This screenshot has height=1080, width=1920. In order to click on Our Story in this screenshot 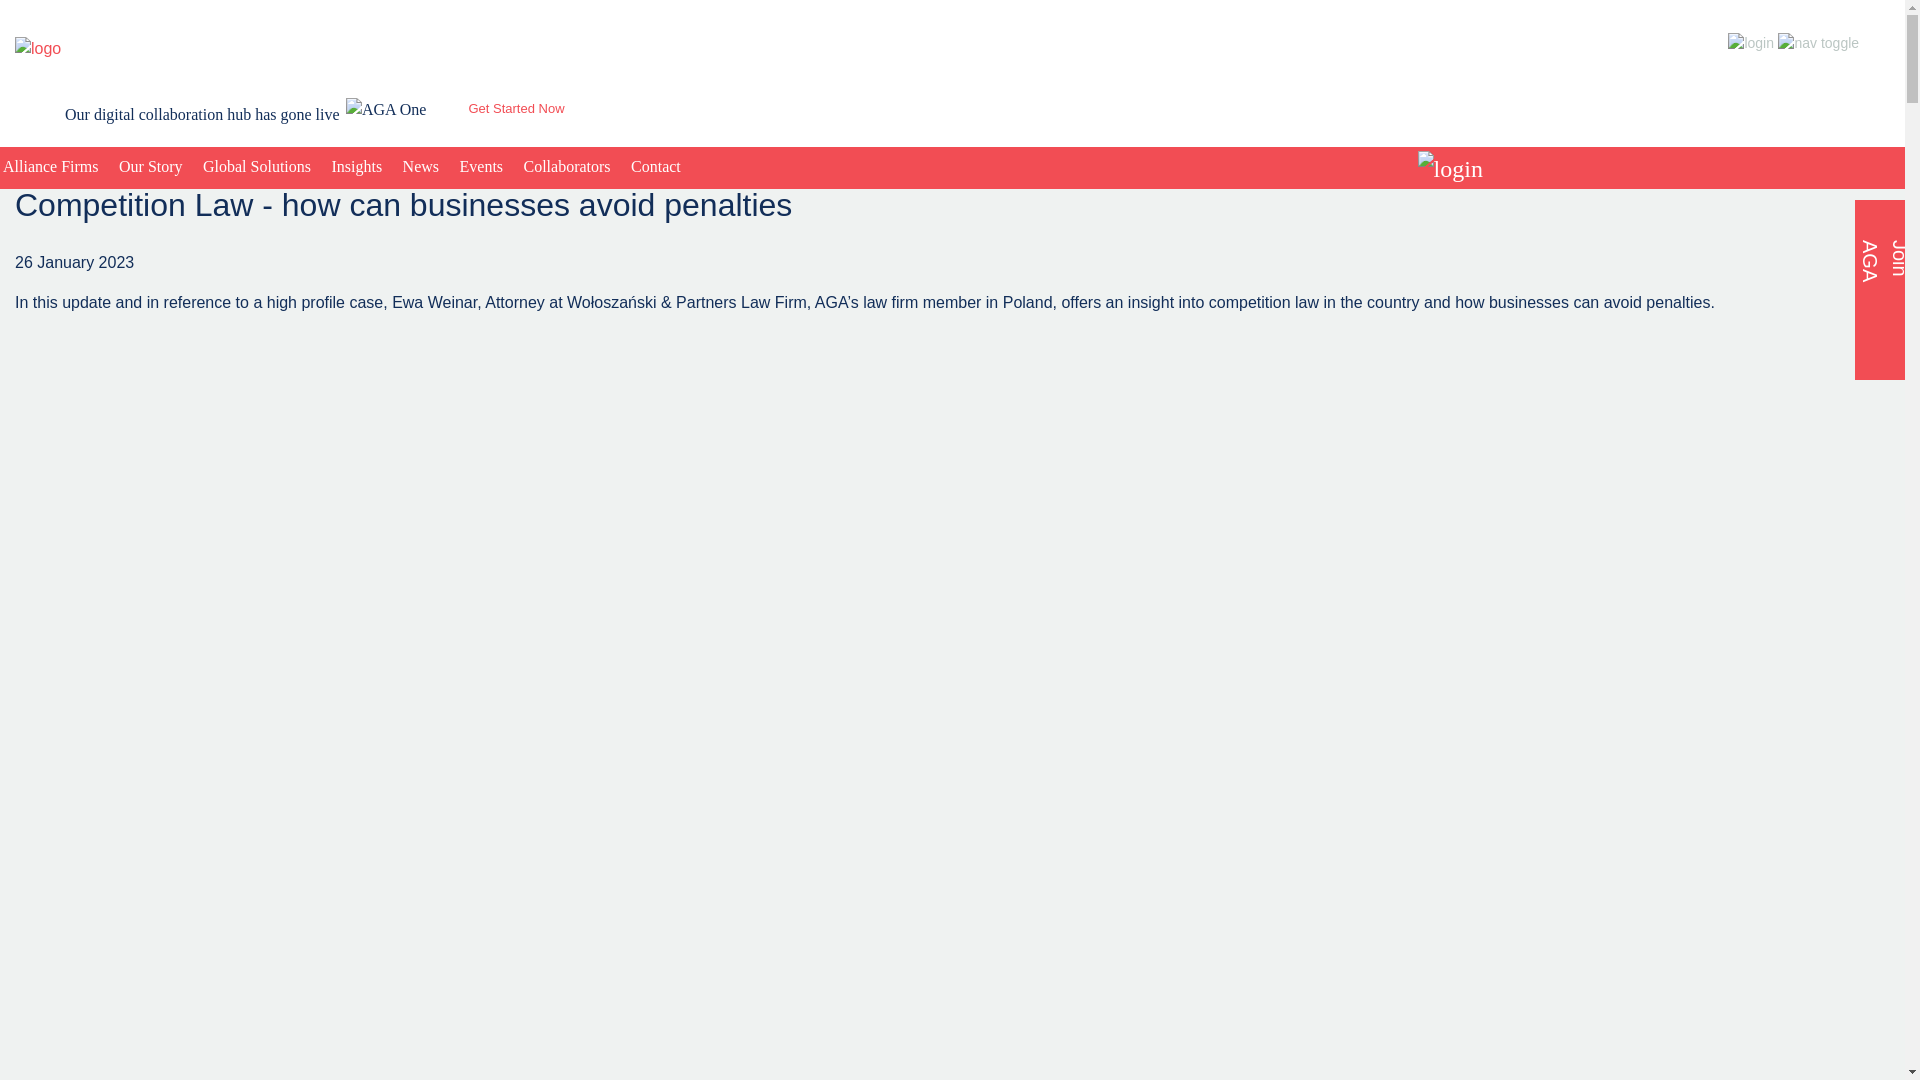, I will do `click(150, 166)`.